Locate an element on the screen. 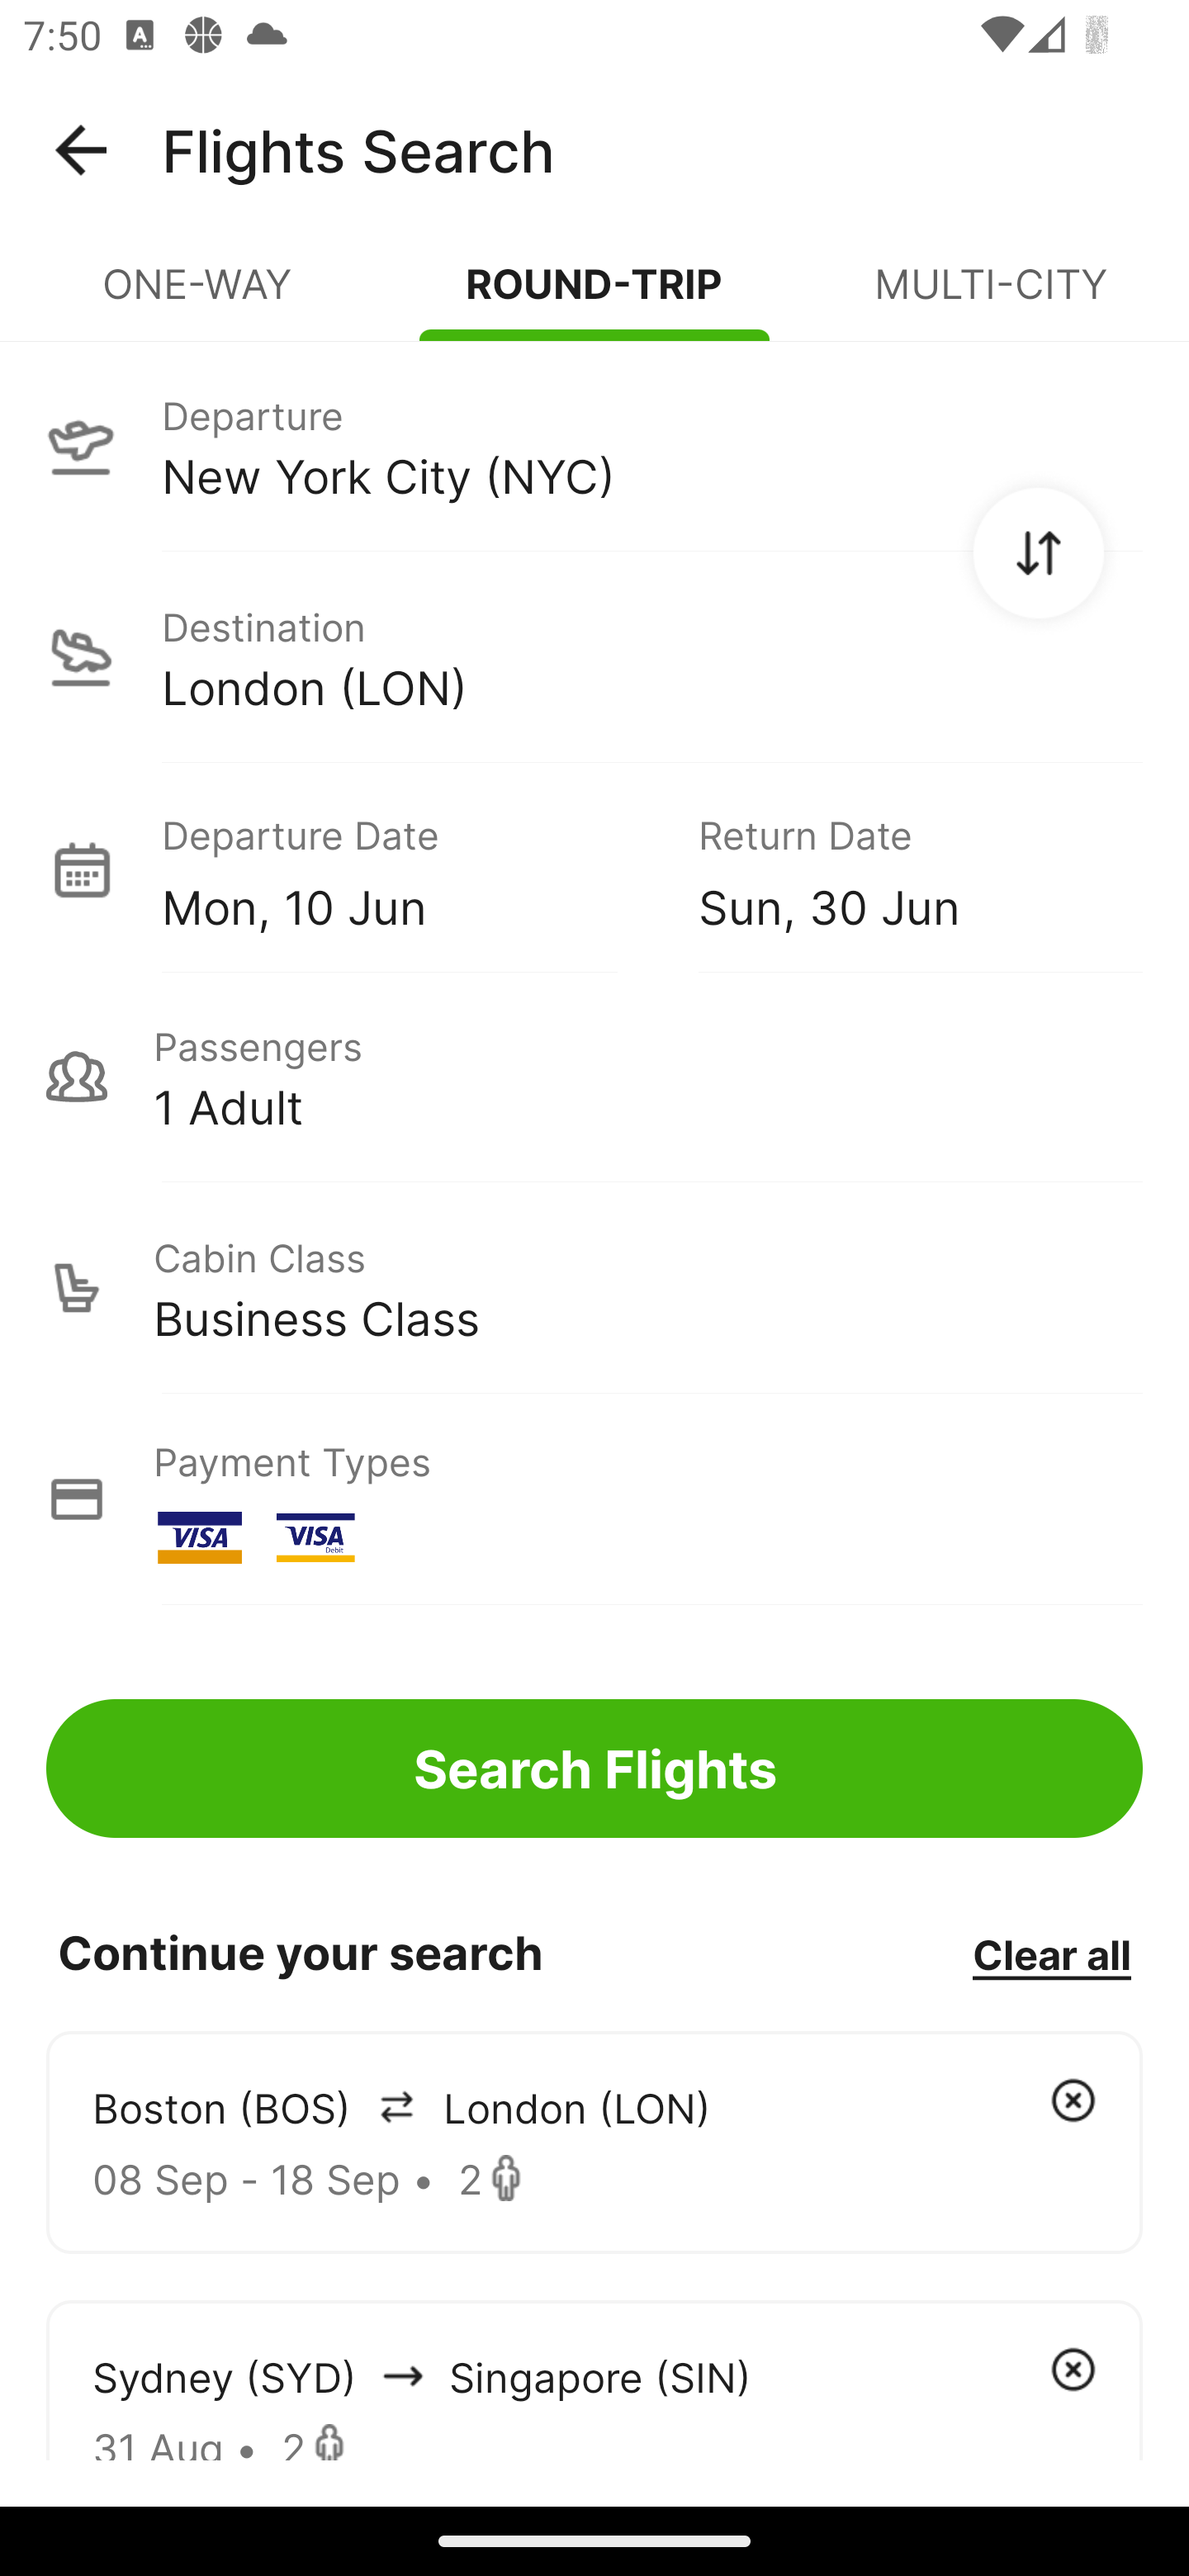  Departure New York City (NYC) is located at coordinates (594, 445).